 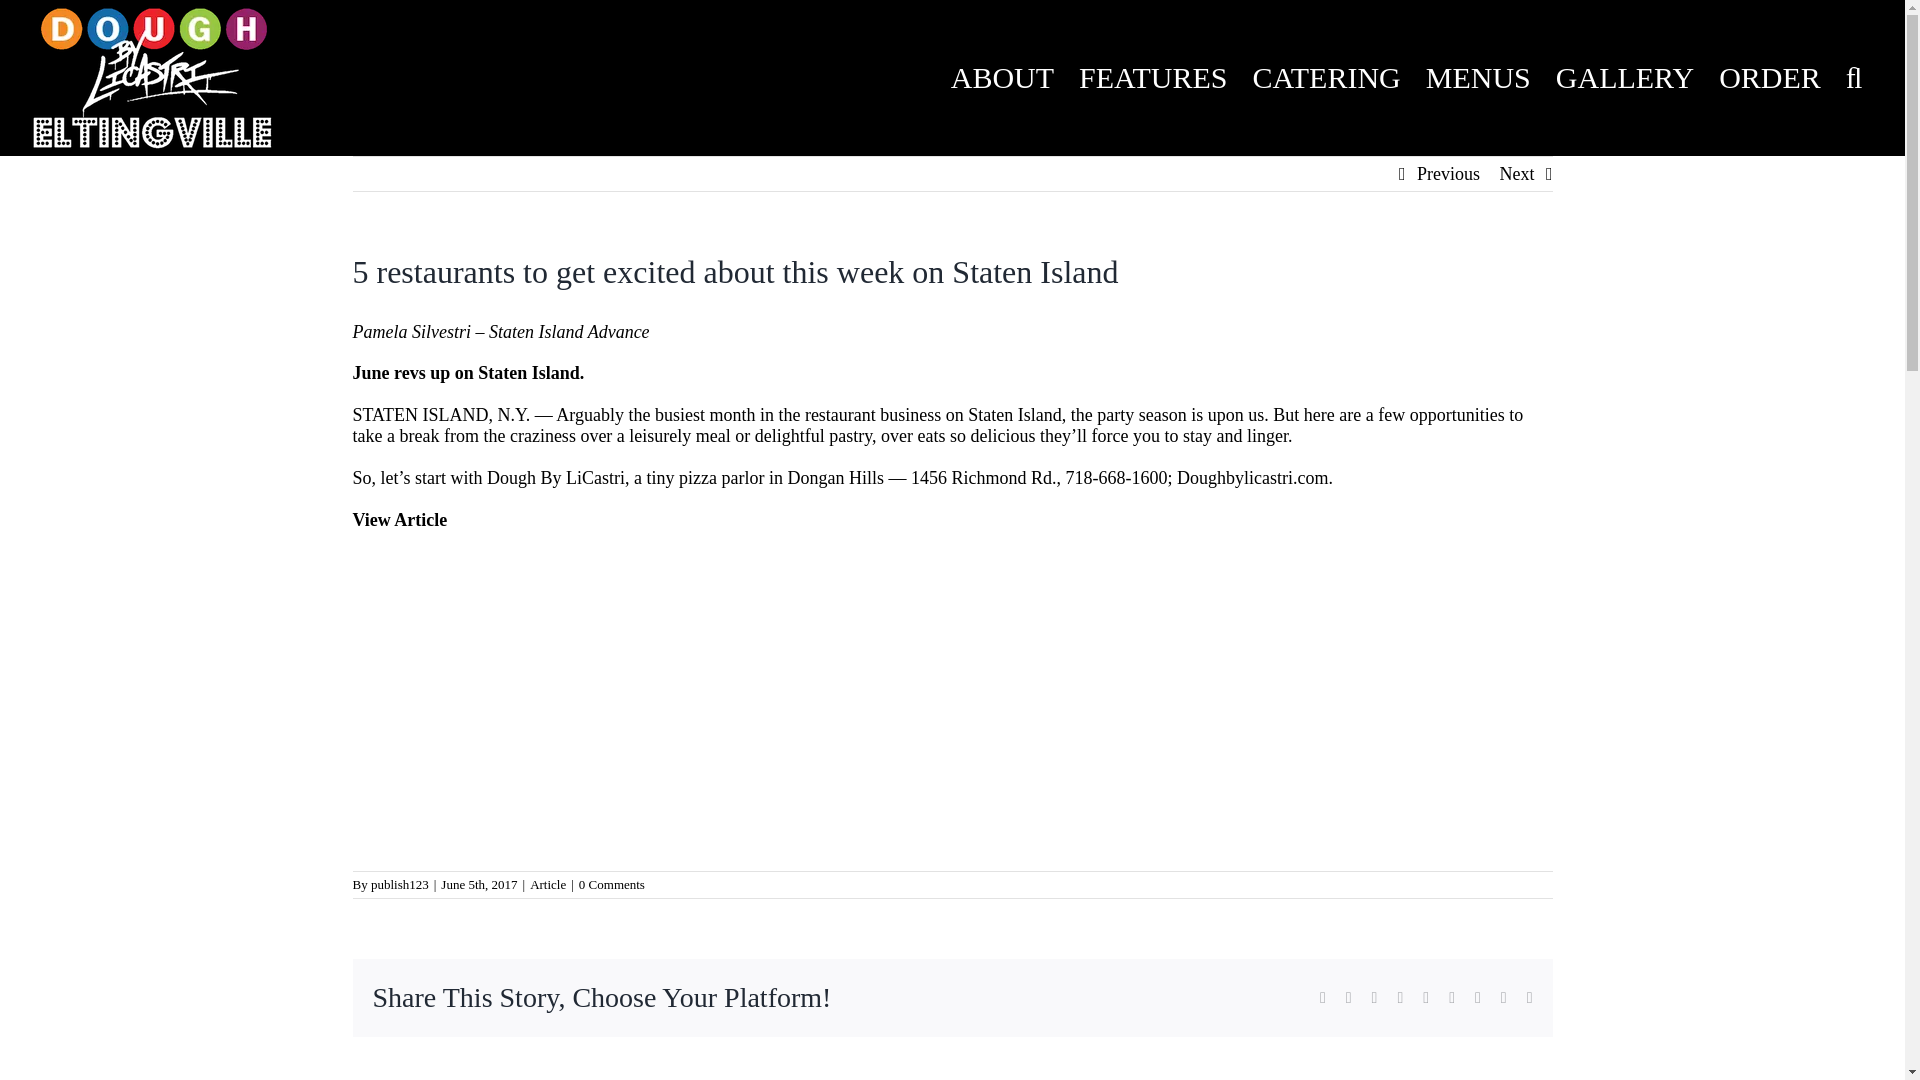 I want to click on Previous, so click(x=1448, y=174).